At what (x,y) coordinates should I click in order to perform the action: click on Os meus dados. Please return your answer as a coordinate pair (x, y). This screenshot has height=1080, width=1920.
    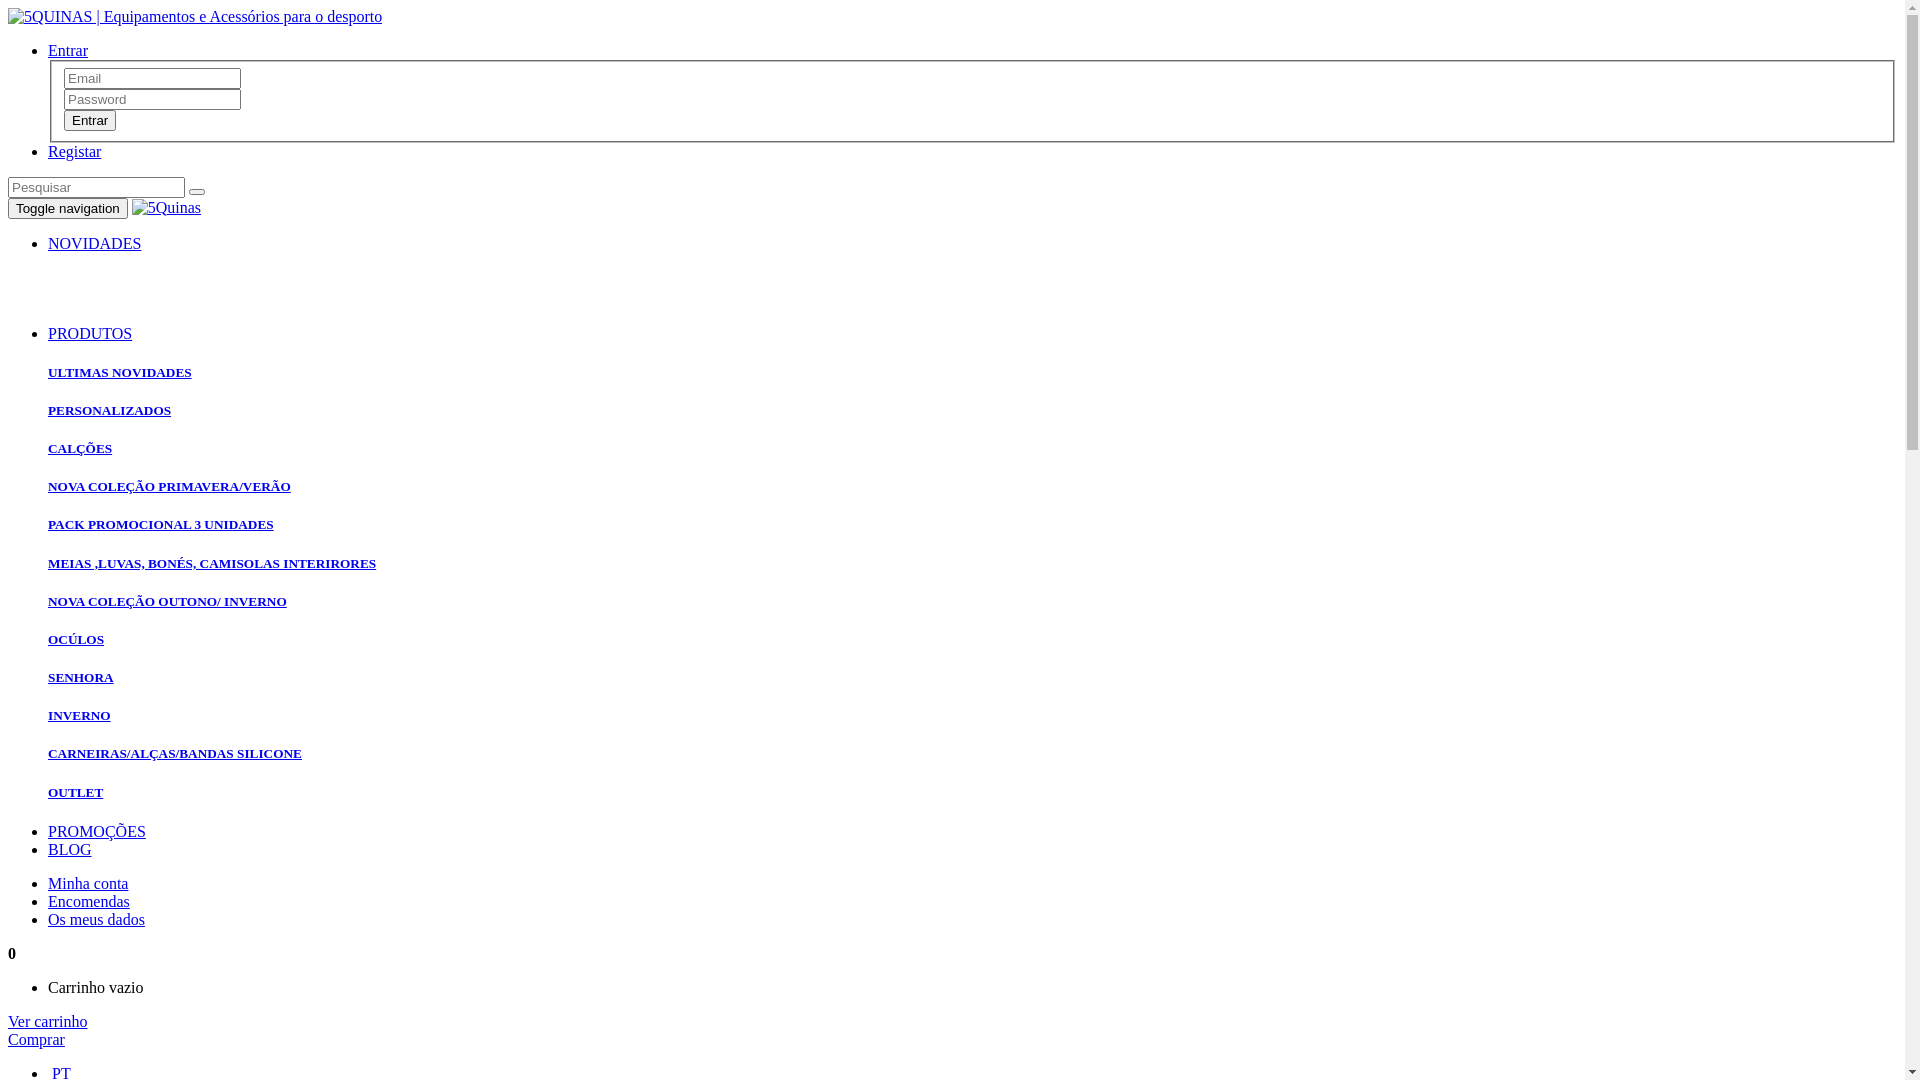
    Looking at the image, I should click on (96, 920).